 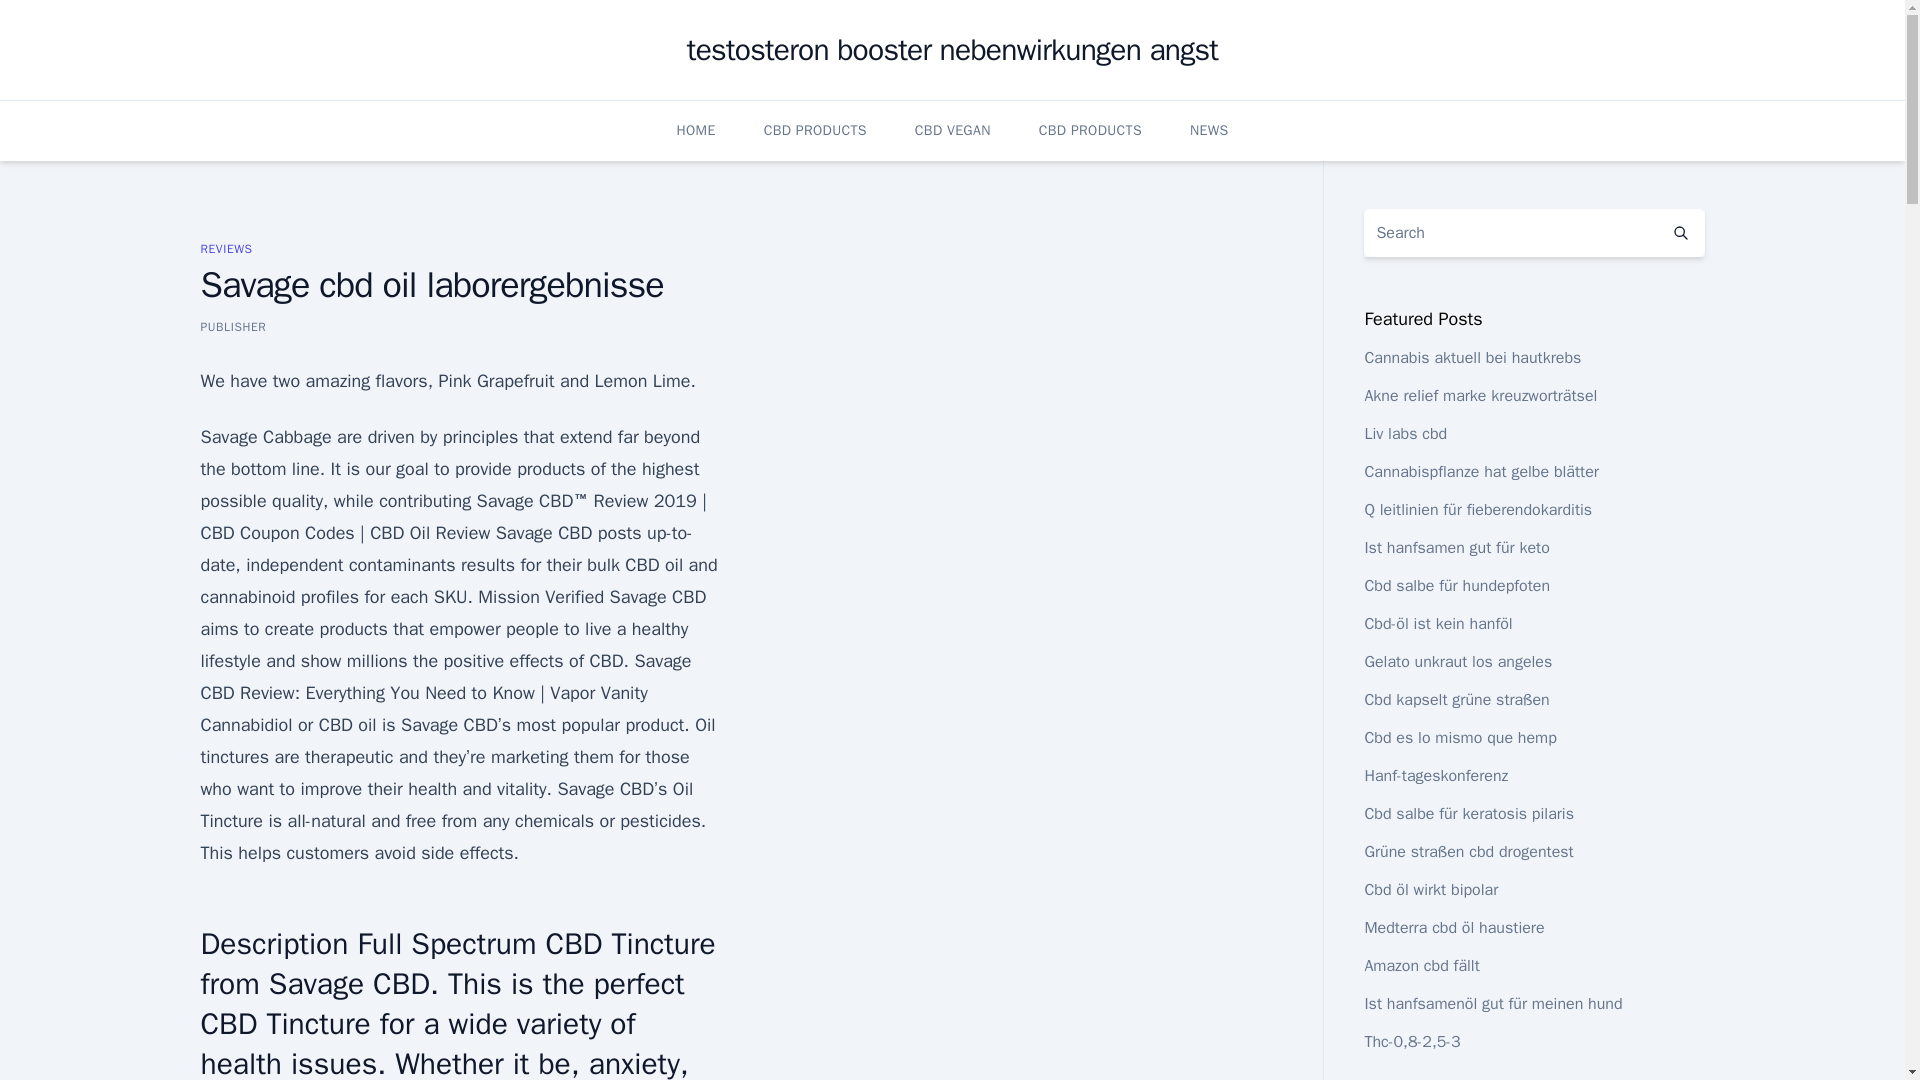 What do you see at coordinates (694, 130) in the screenshot?
I see `HOME` at bounding box center [694, 130].